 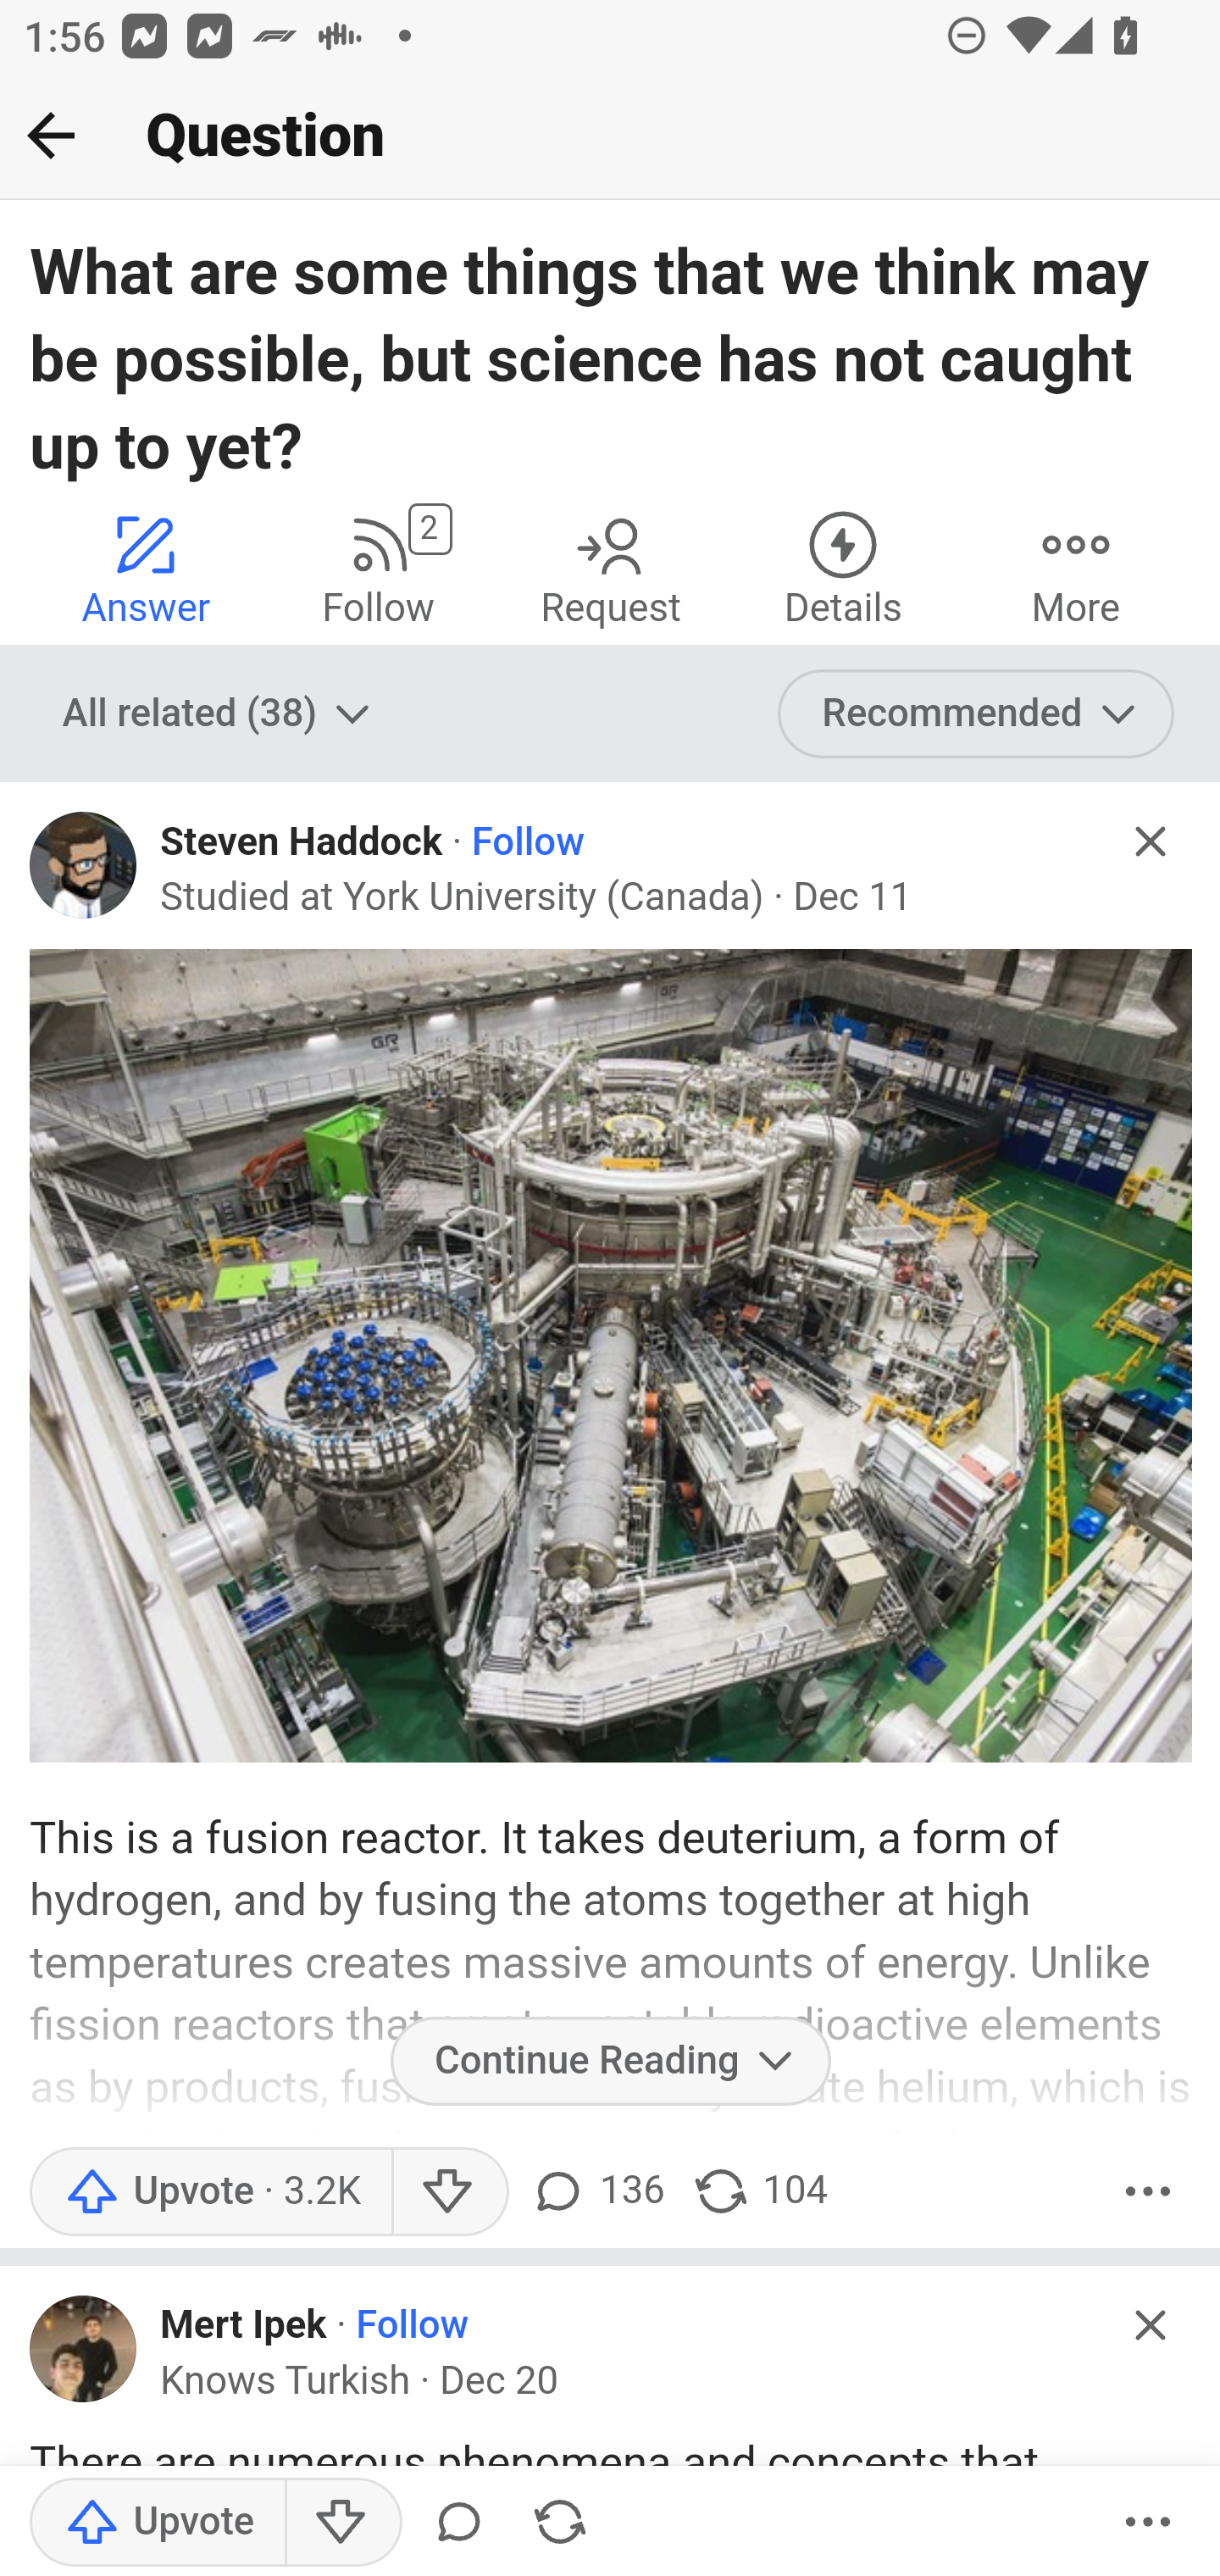 What do you see at coordinates (84, 865) in the screenshot?
I see `Profile photo for Steven Haddock` at bounding box center [84, 865].